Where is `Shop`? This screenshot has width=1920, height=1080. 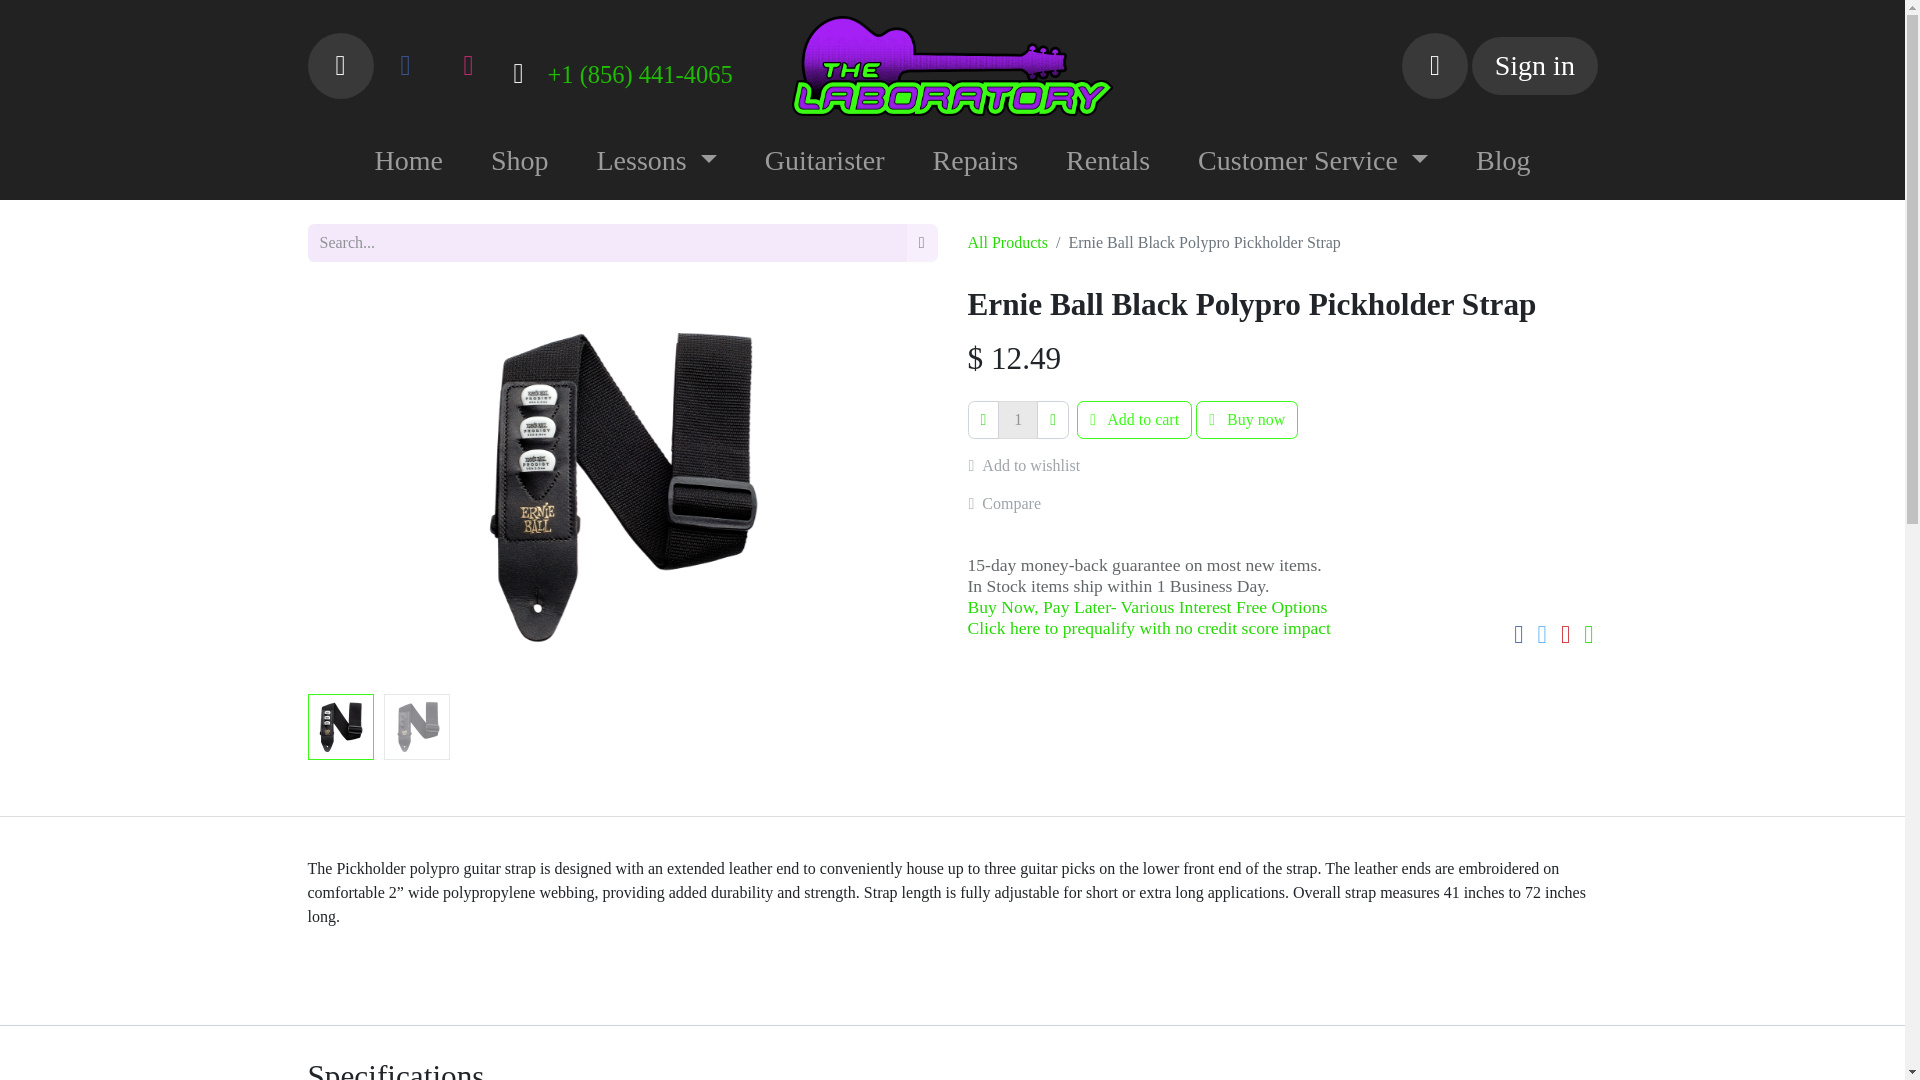
Shop is located at coordinates (519, 160).